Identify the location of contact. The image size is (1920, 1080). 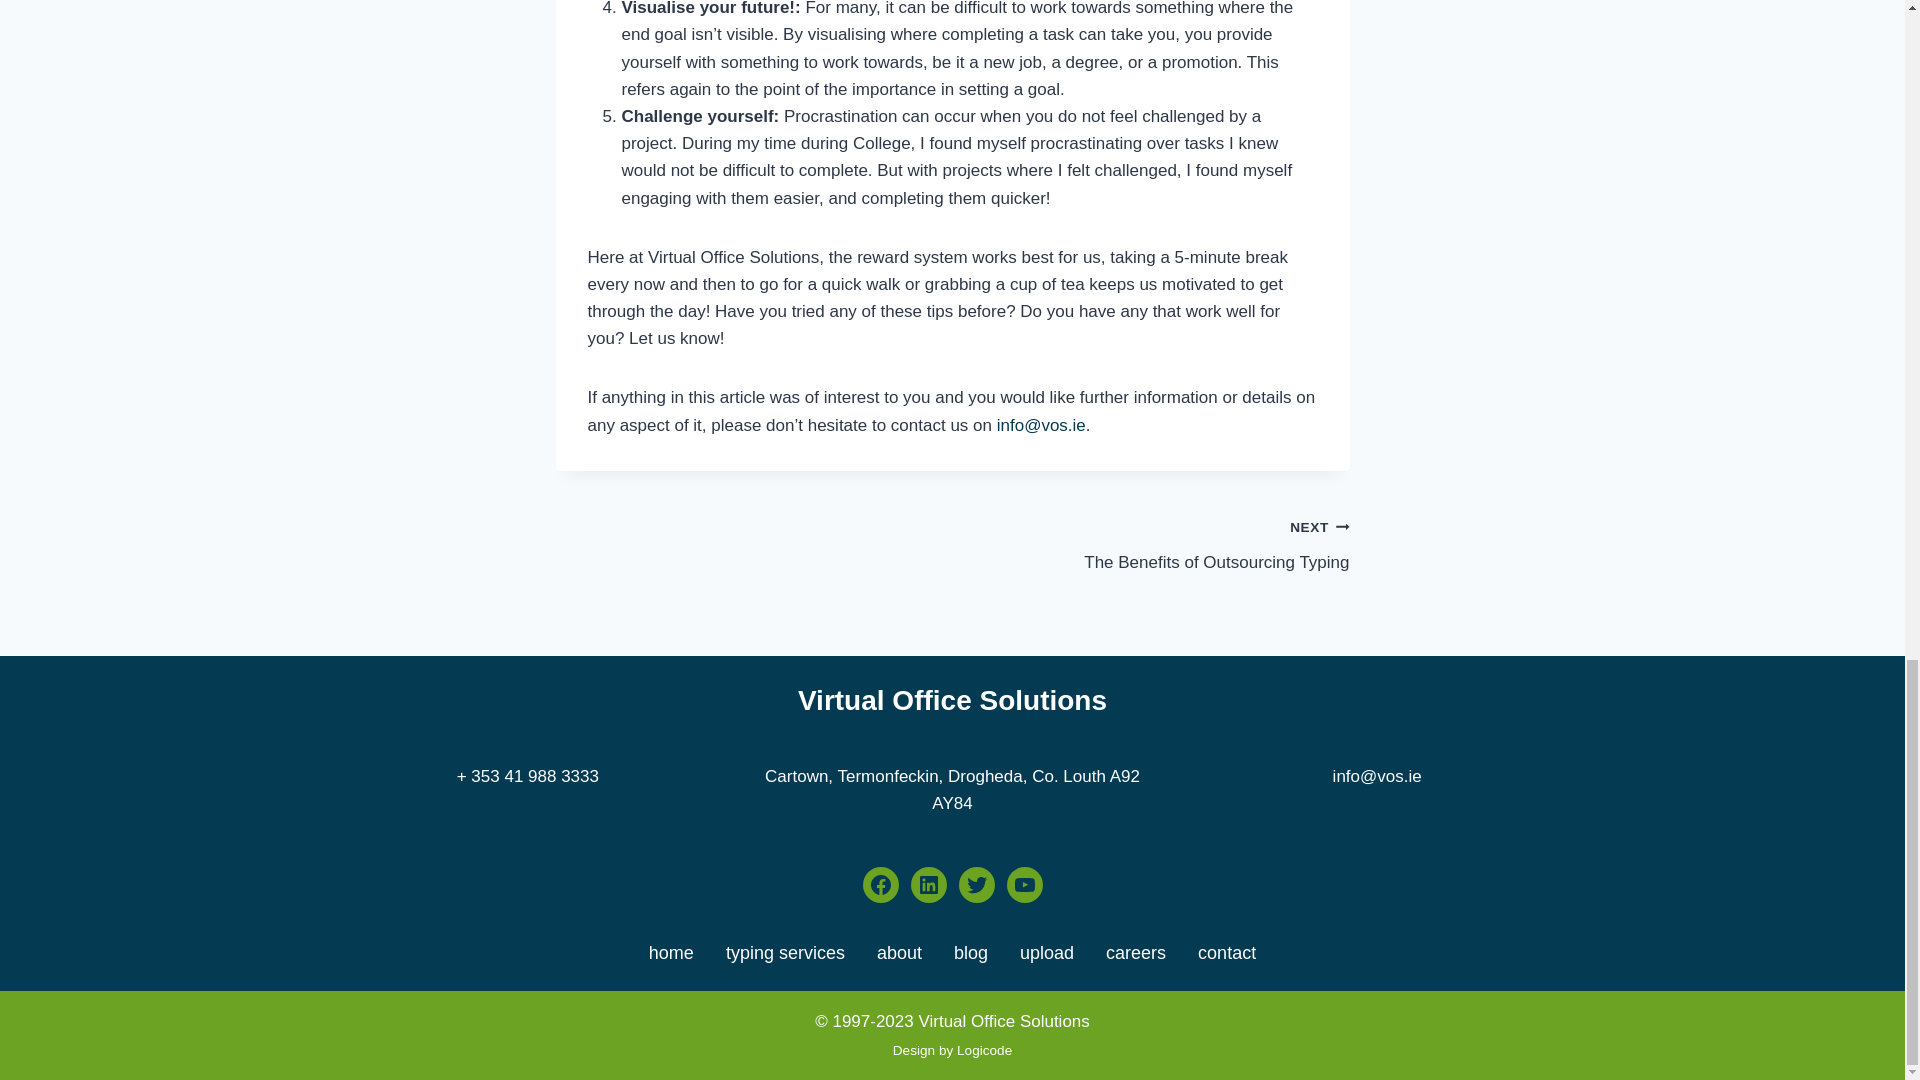
(1226, 952).